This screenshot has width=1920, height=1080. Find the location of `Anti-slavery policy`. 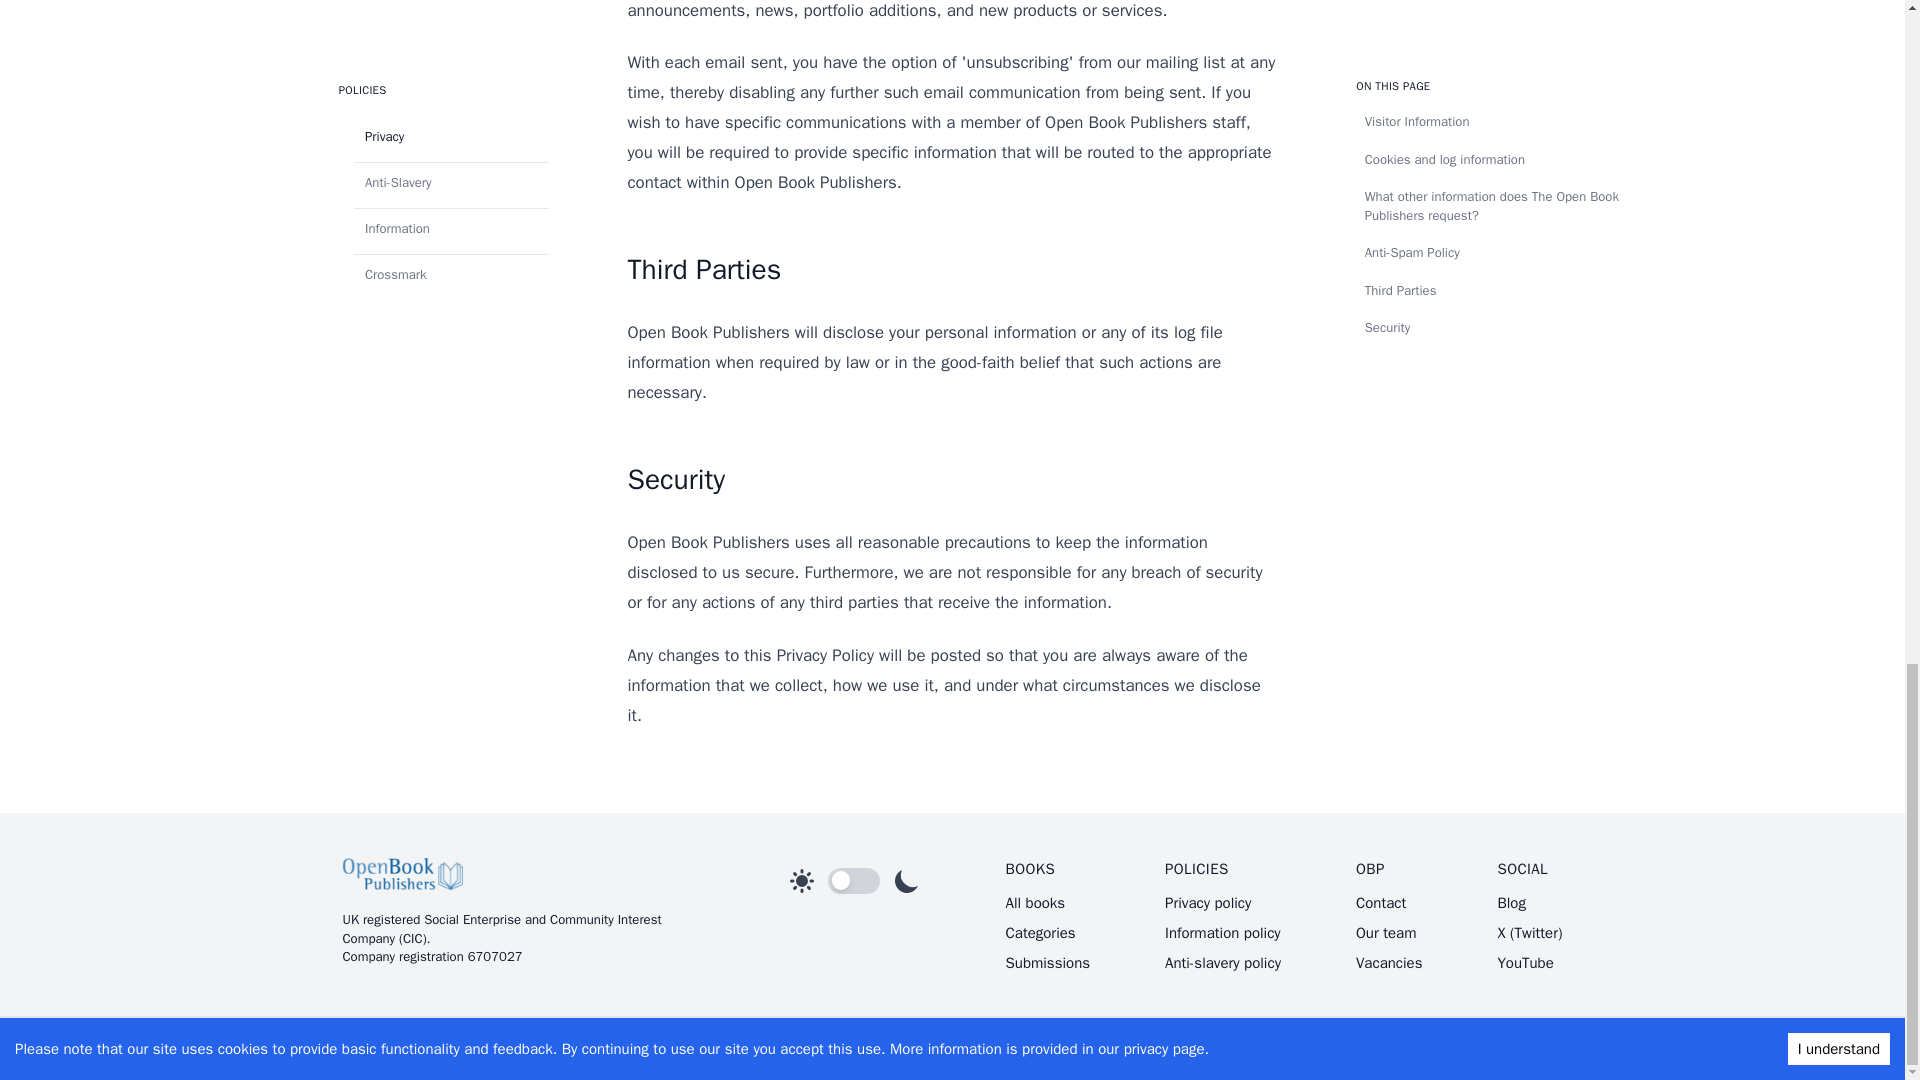

Anti-slavery policy is located at coordinates (1222, 962).